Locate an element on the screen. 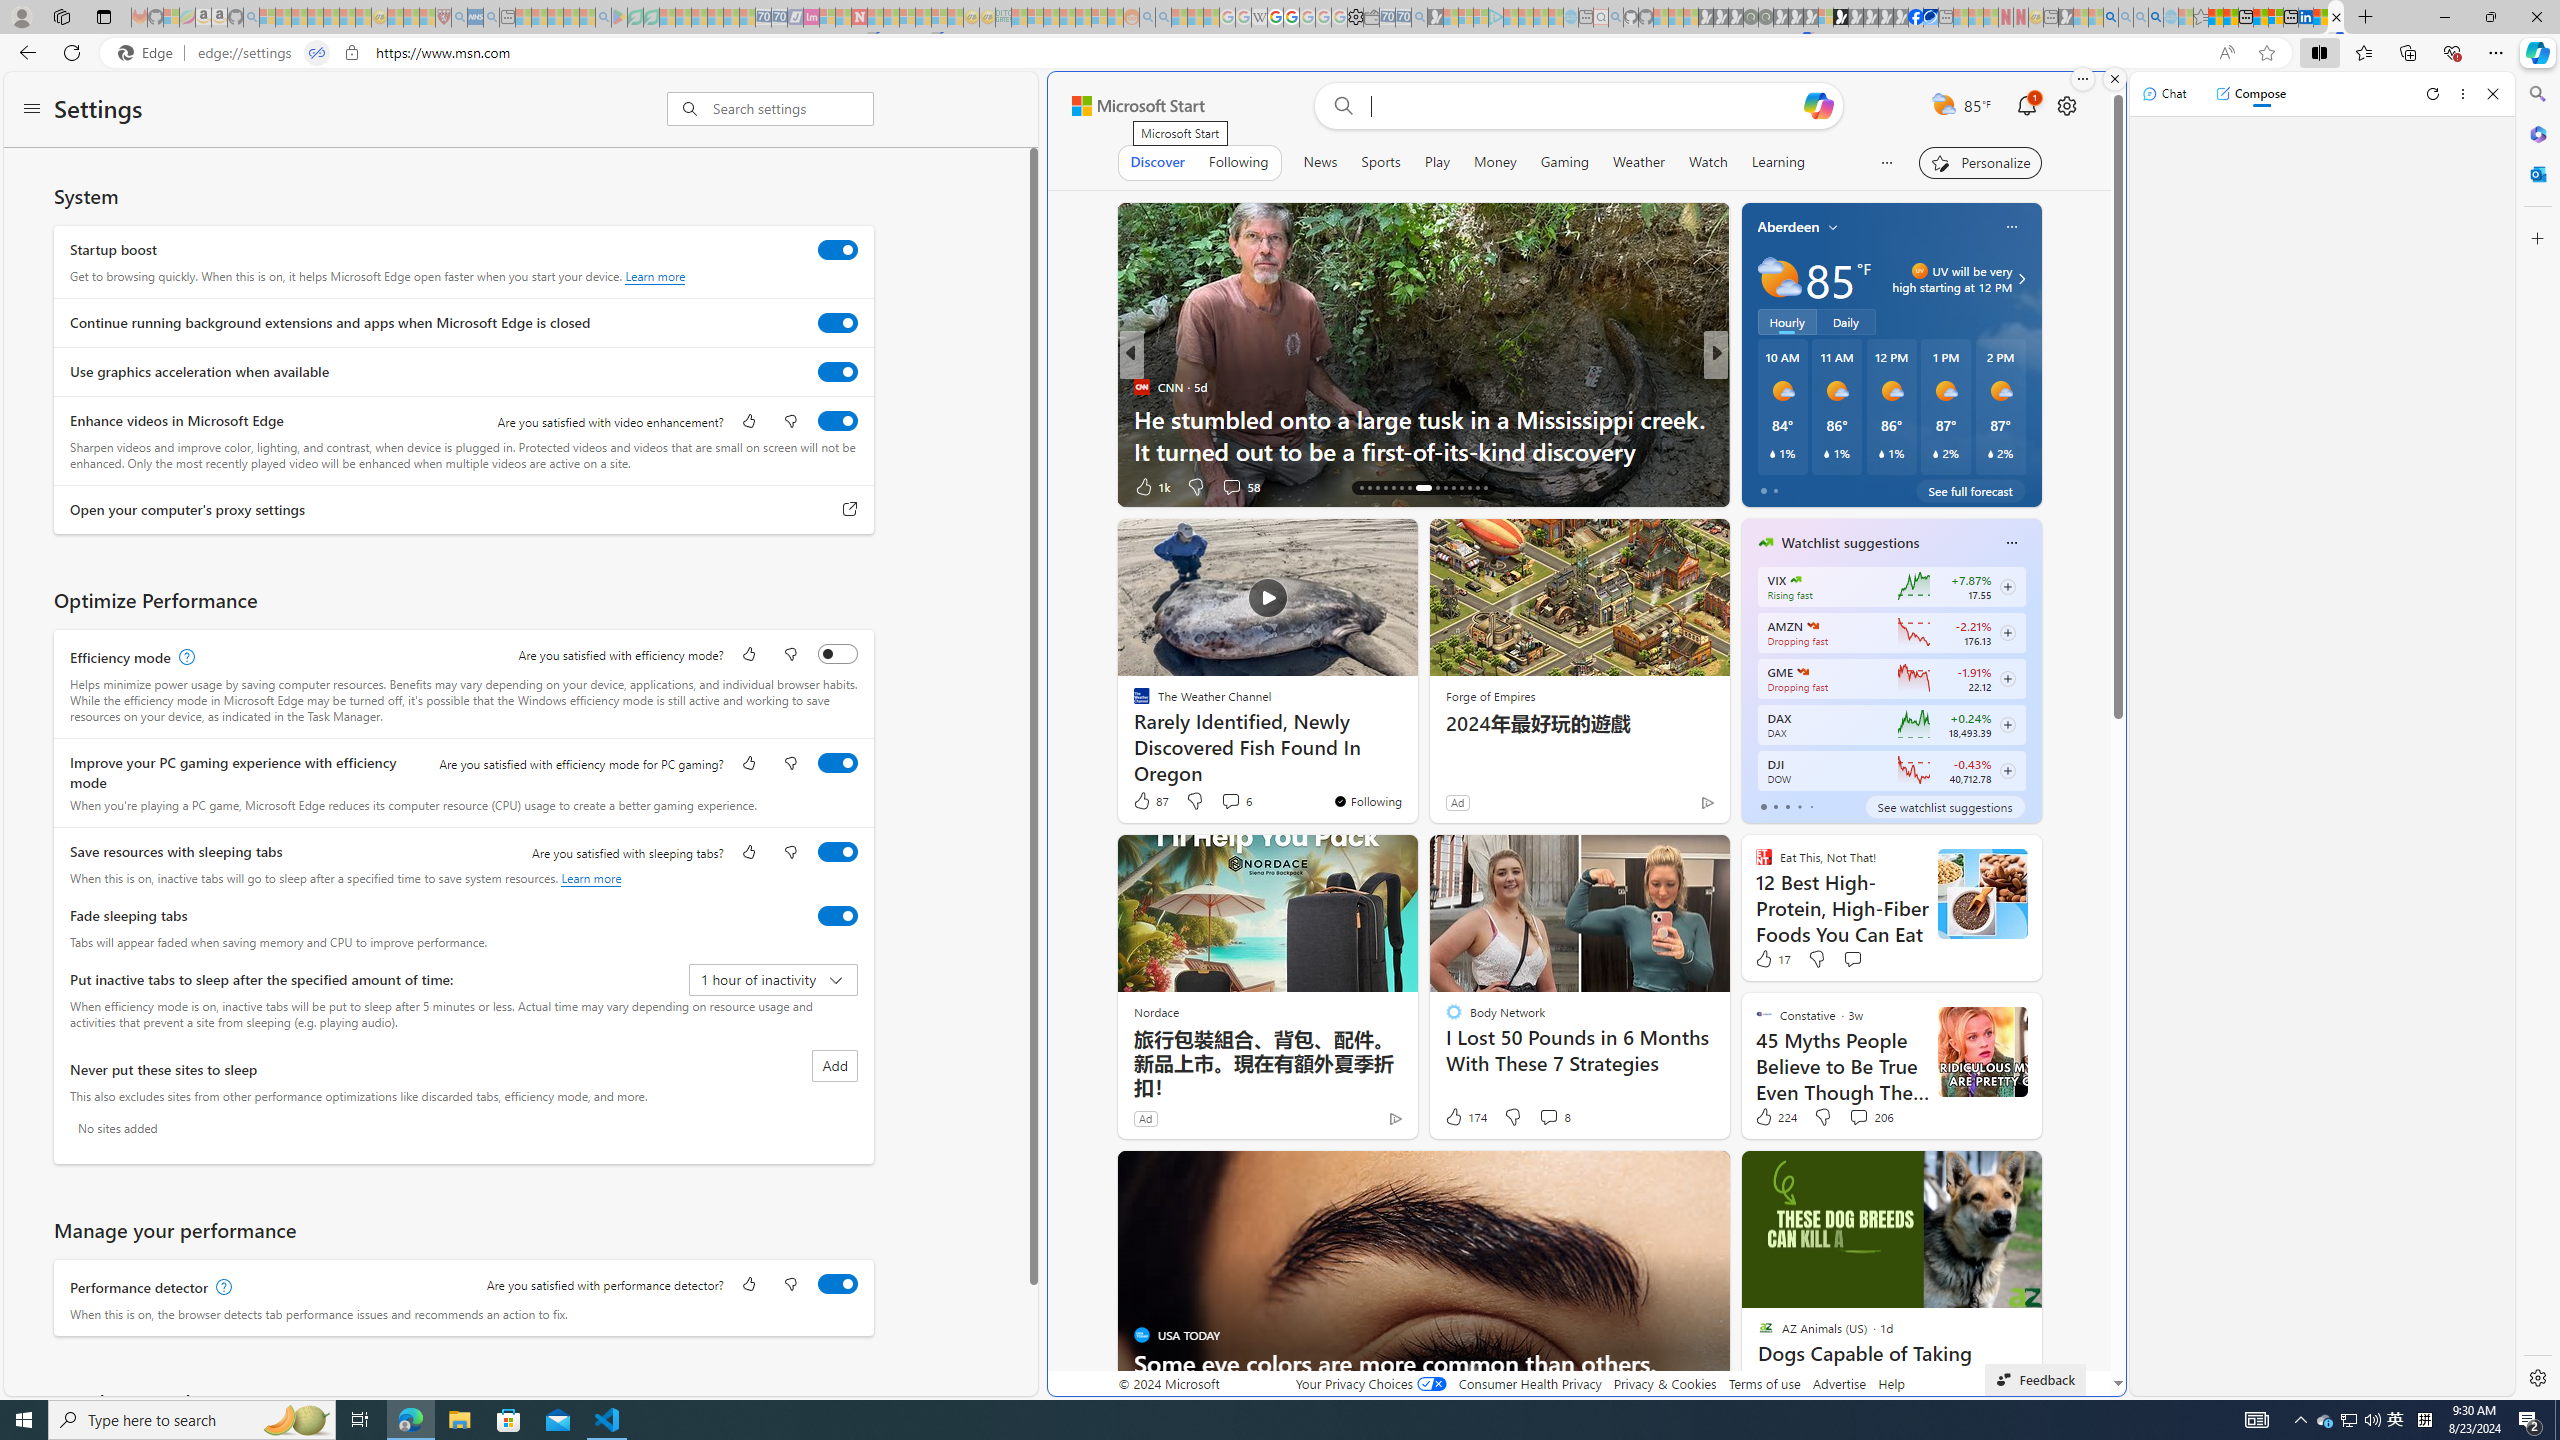 The width and height of the screenshot is (2560, 1440). Advertise is located at coordinates (1839, 1384).